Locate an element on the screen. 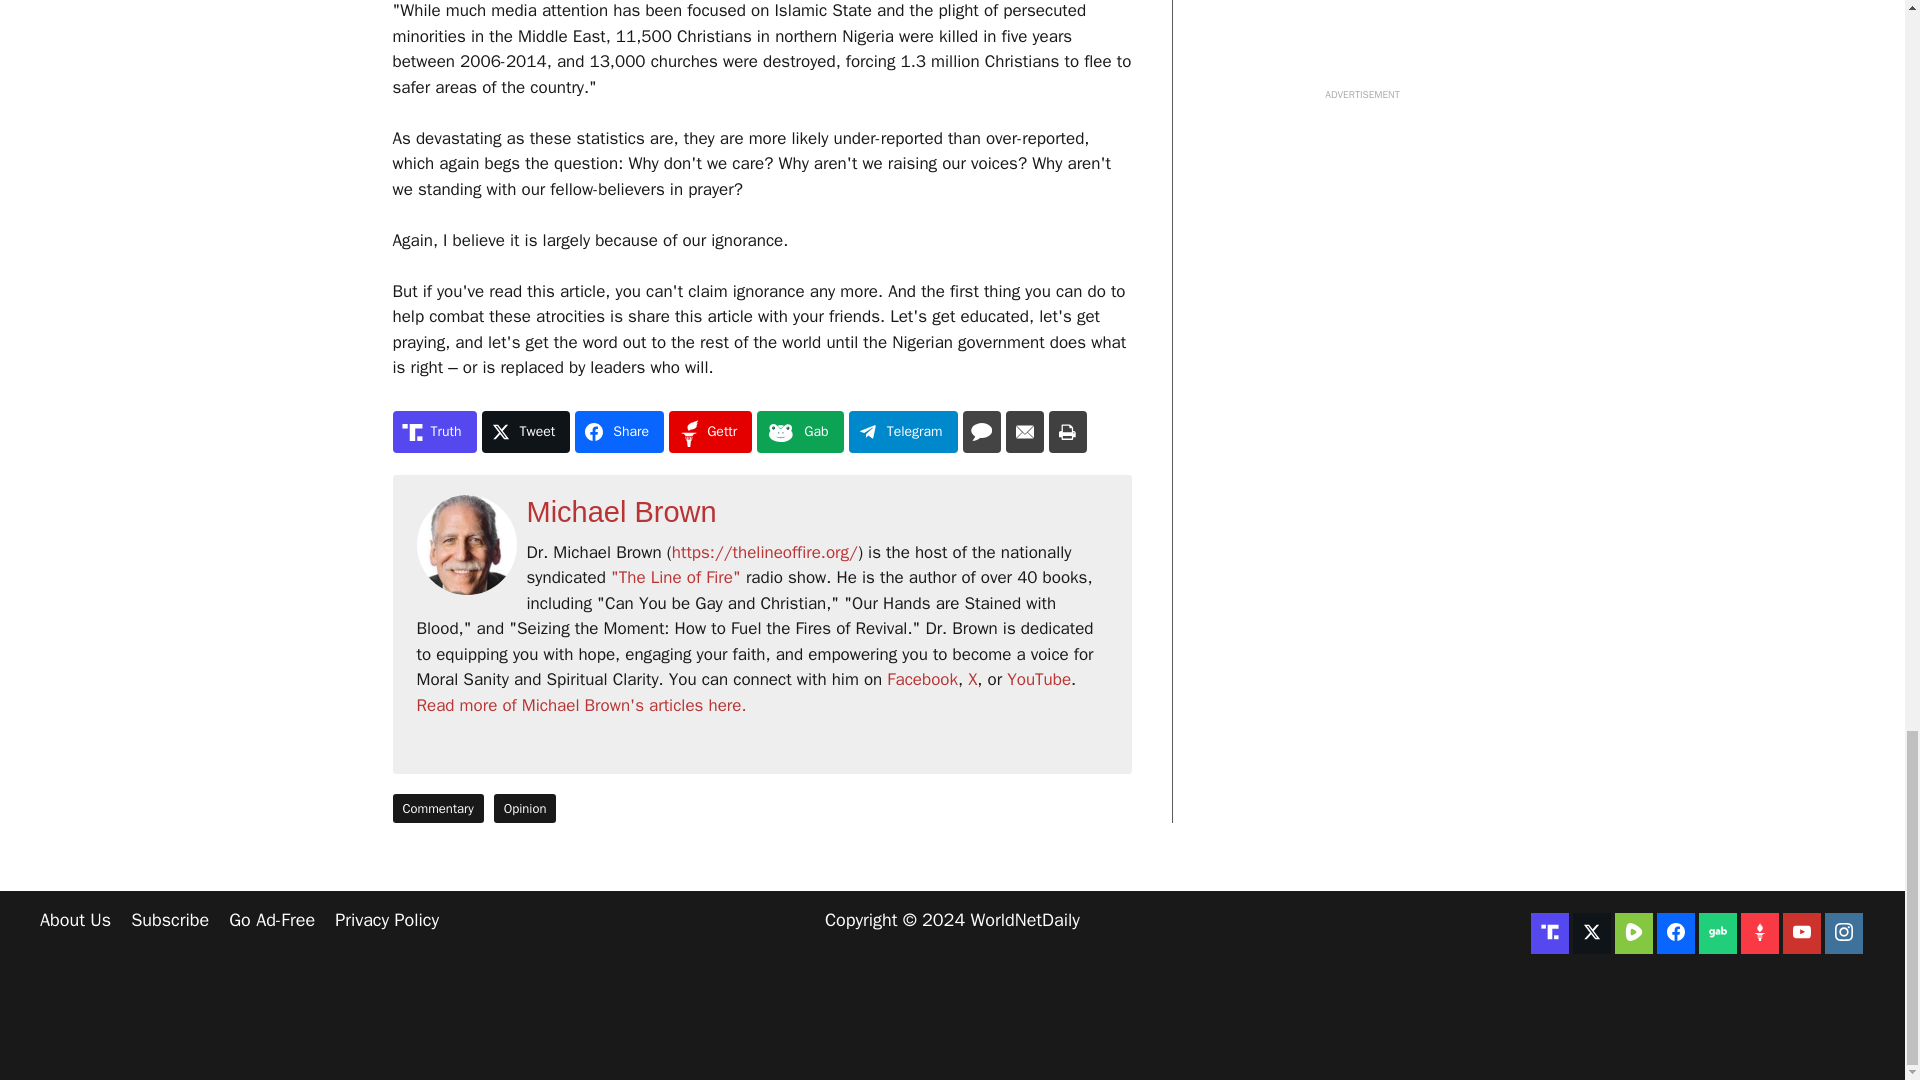 The width and height of the screenshot is (1920, 1080). Share on Tweet is located at coordinates (526, 432).